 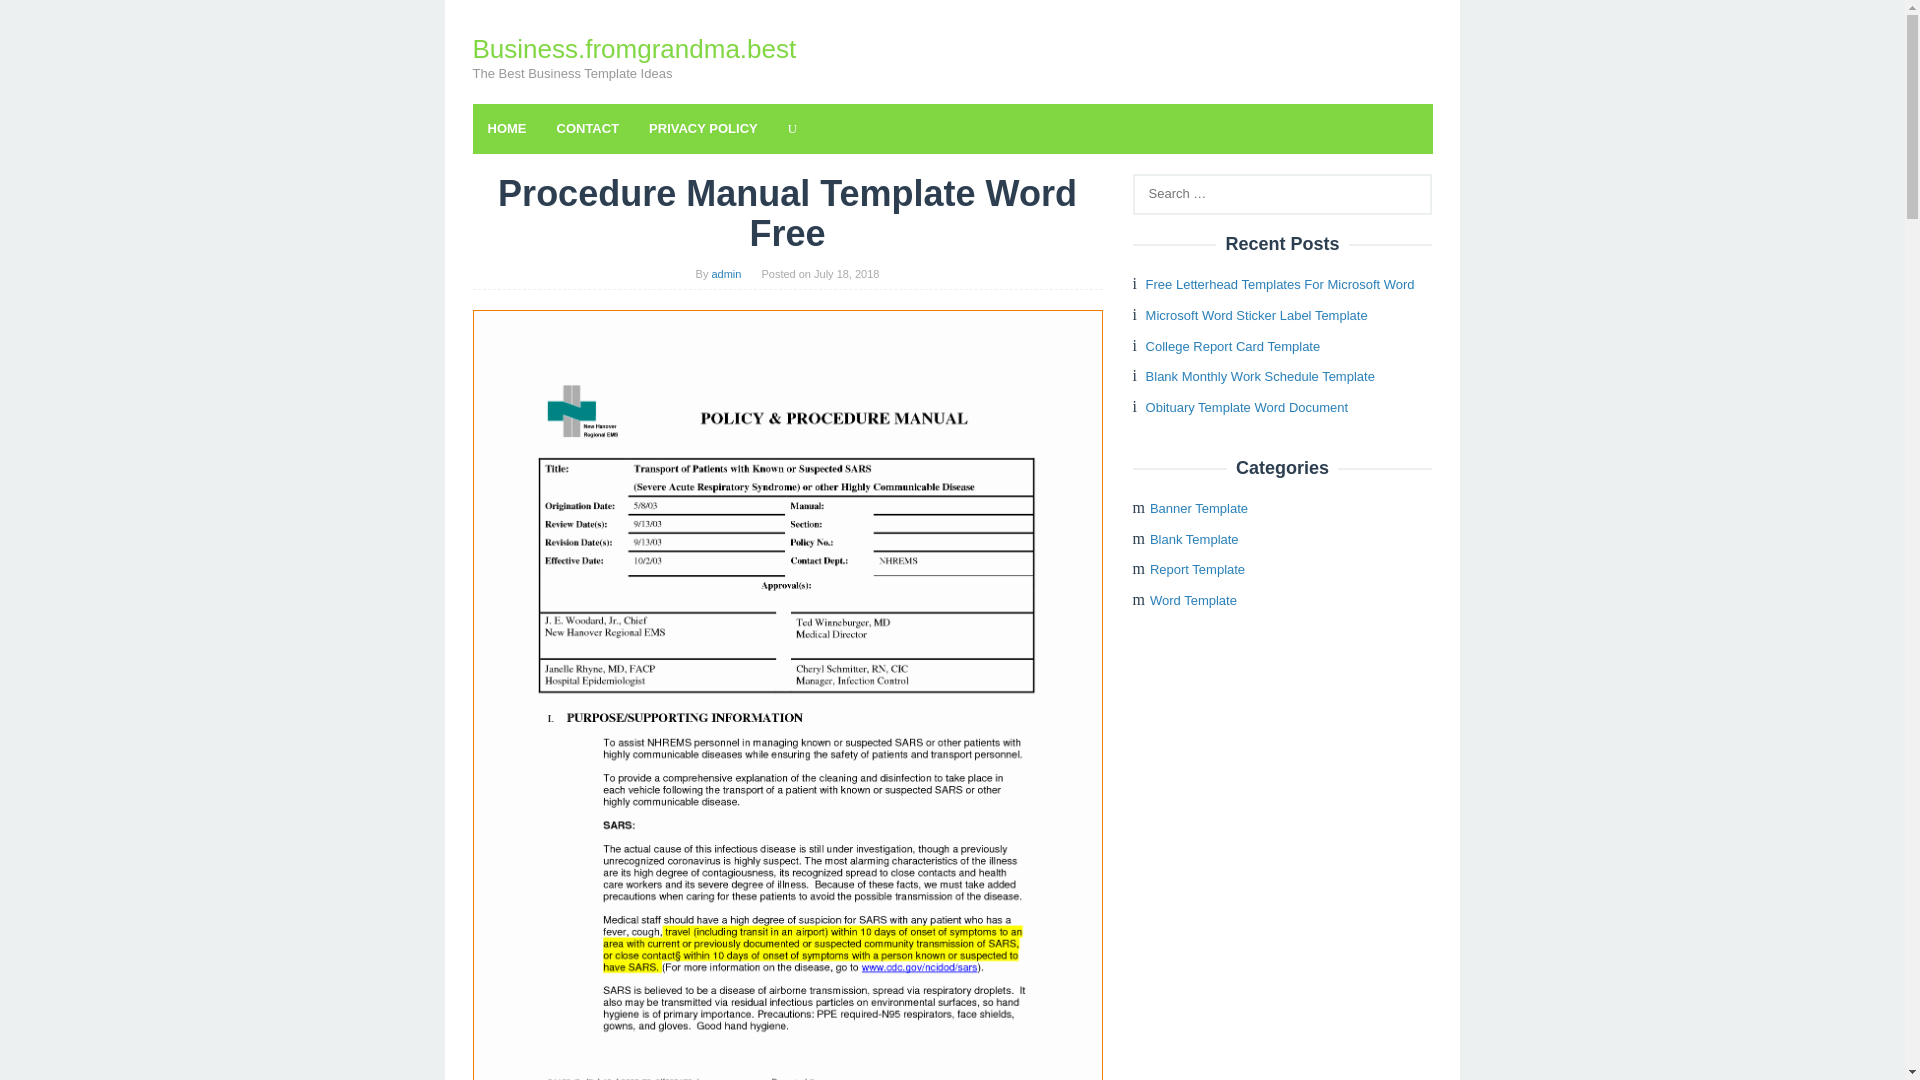 I want to click on Business.fromgrandma.best, so click(x=634, y=48).